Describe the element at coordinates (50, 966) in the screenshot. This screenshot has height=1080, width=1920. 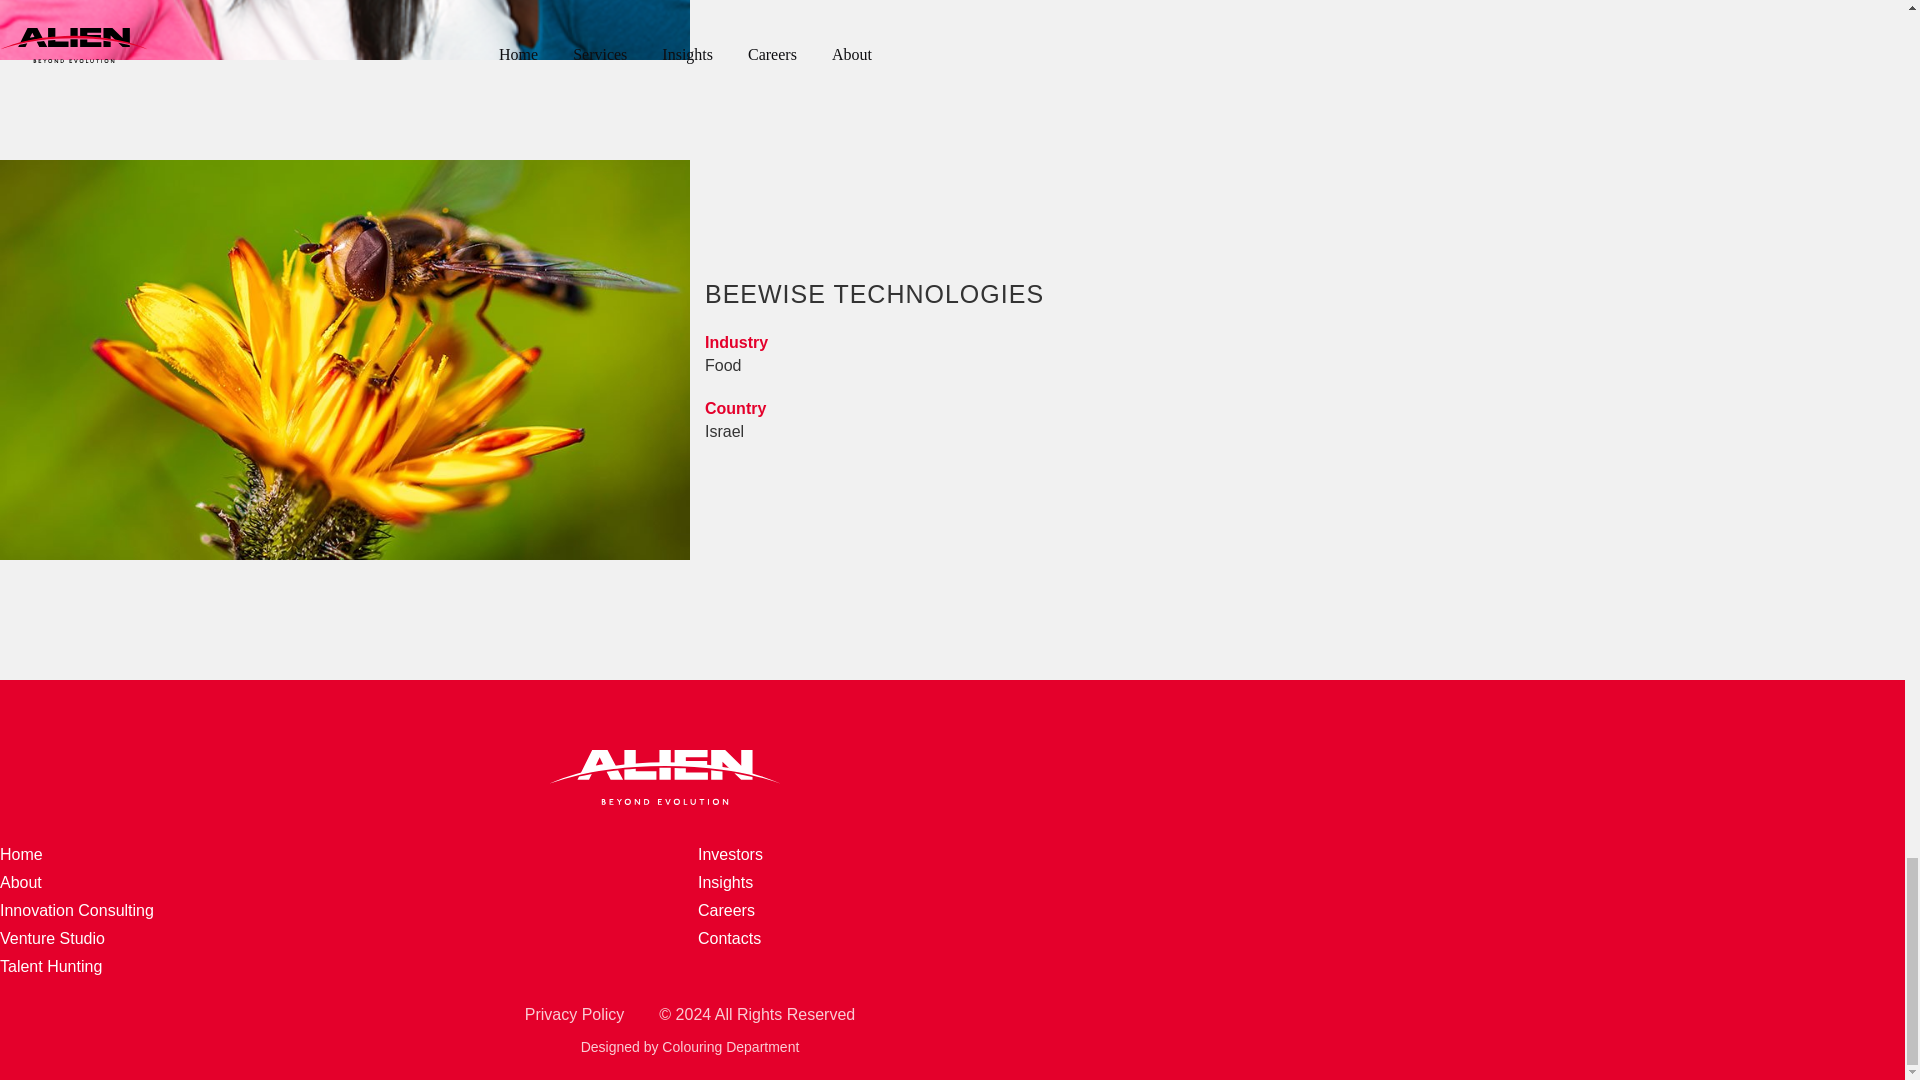
I see `Talent Hunting` at that location.